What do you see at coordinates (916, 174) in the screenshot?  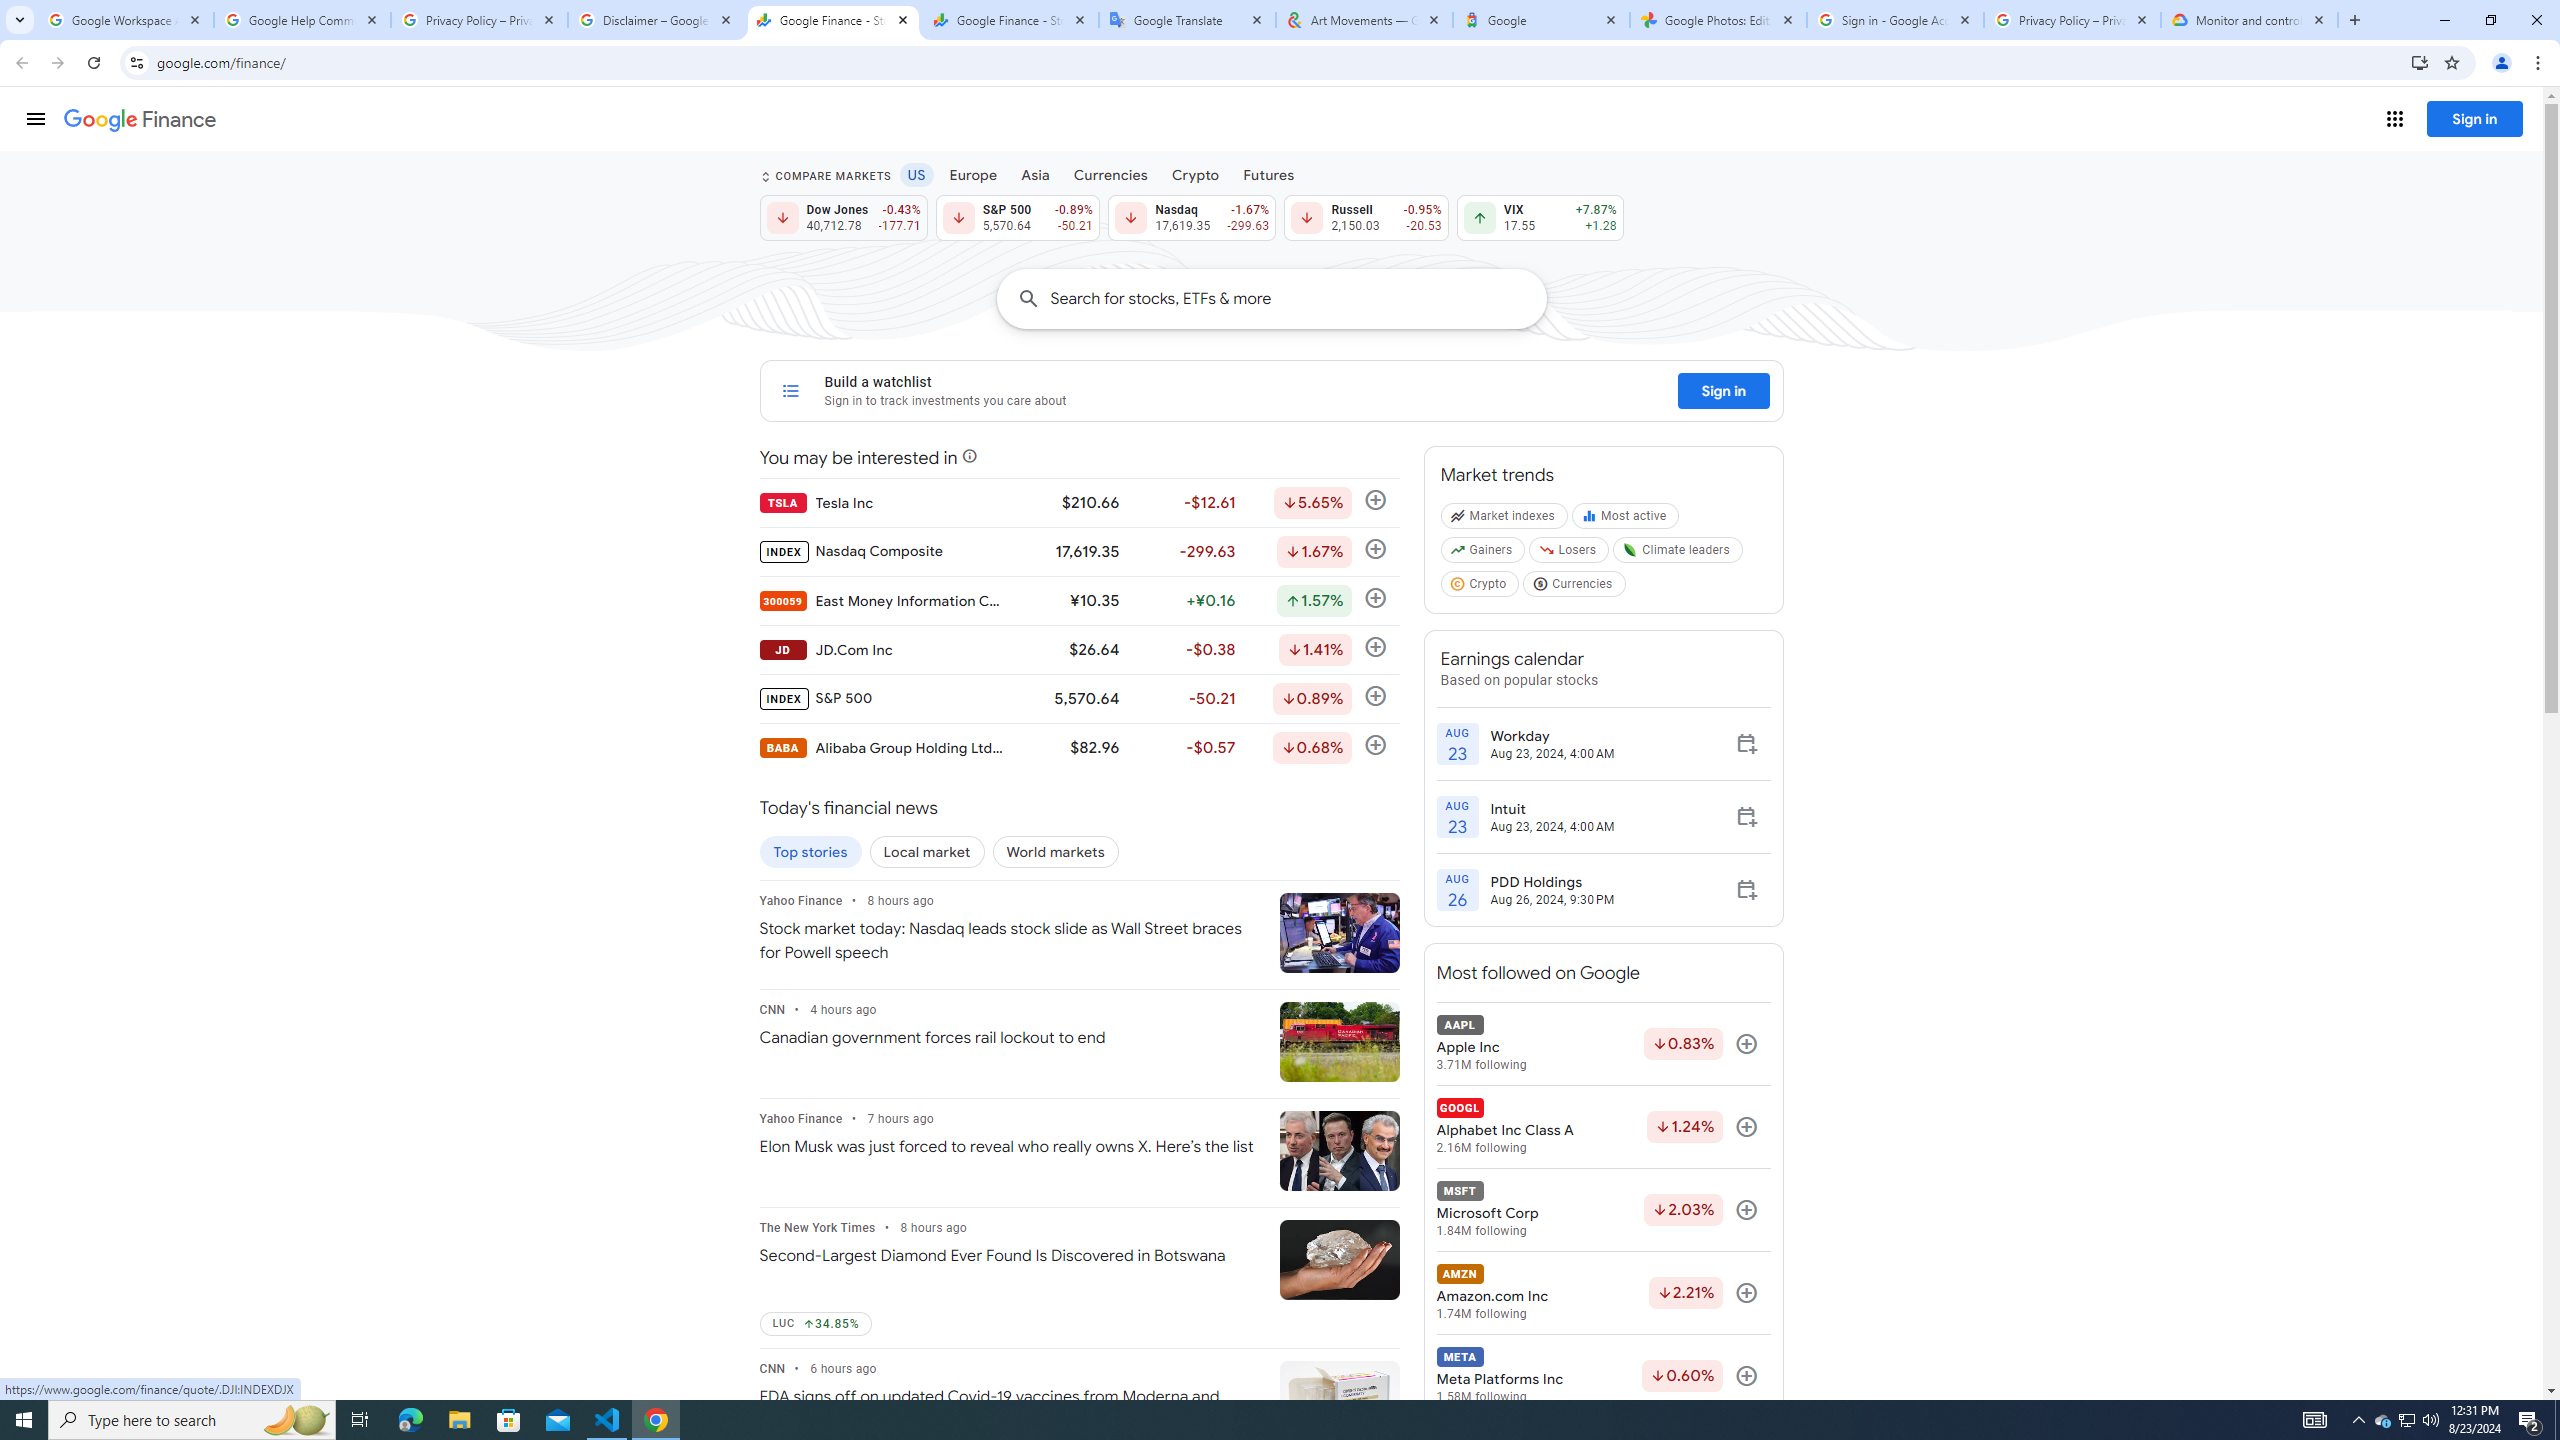 I see `US` at bounding box center [916, 174].